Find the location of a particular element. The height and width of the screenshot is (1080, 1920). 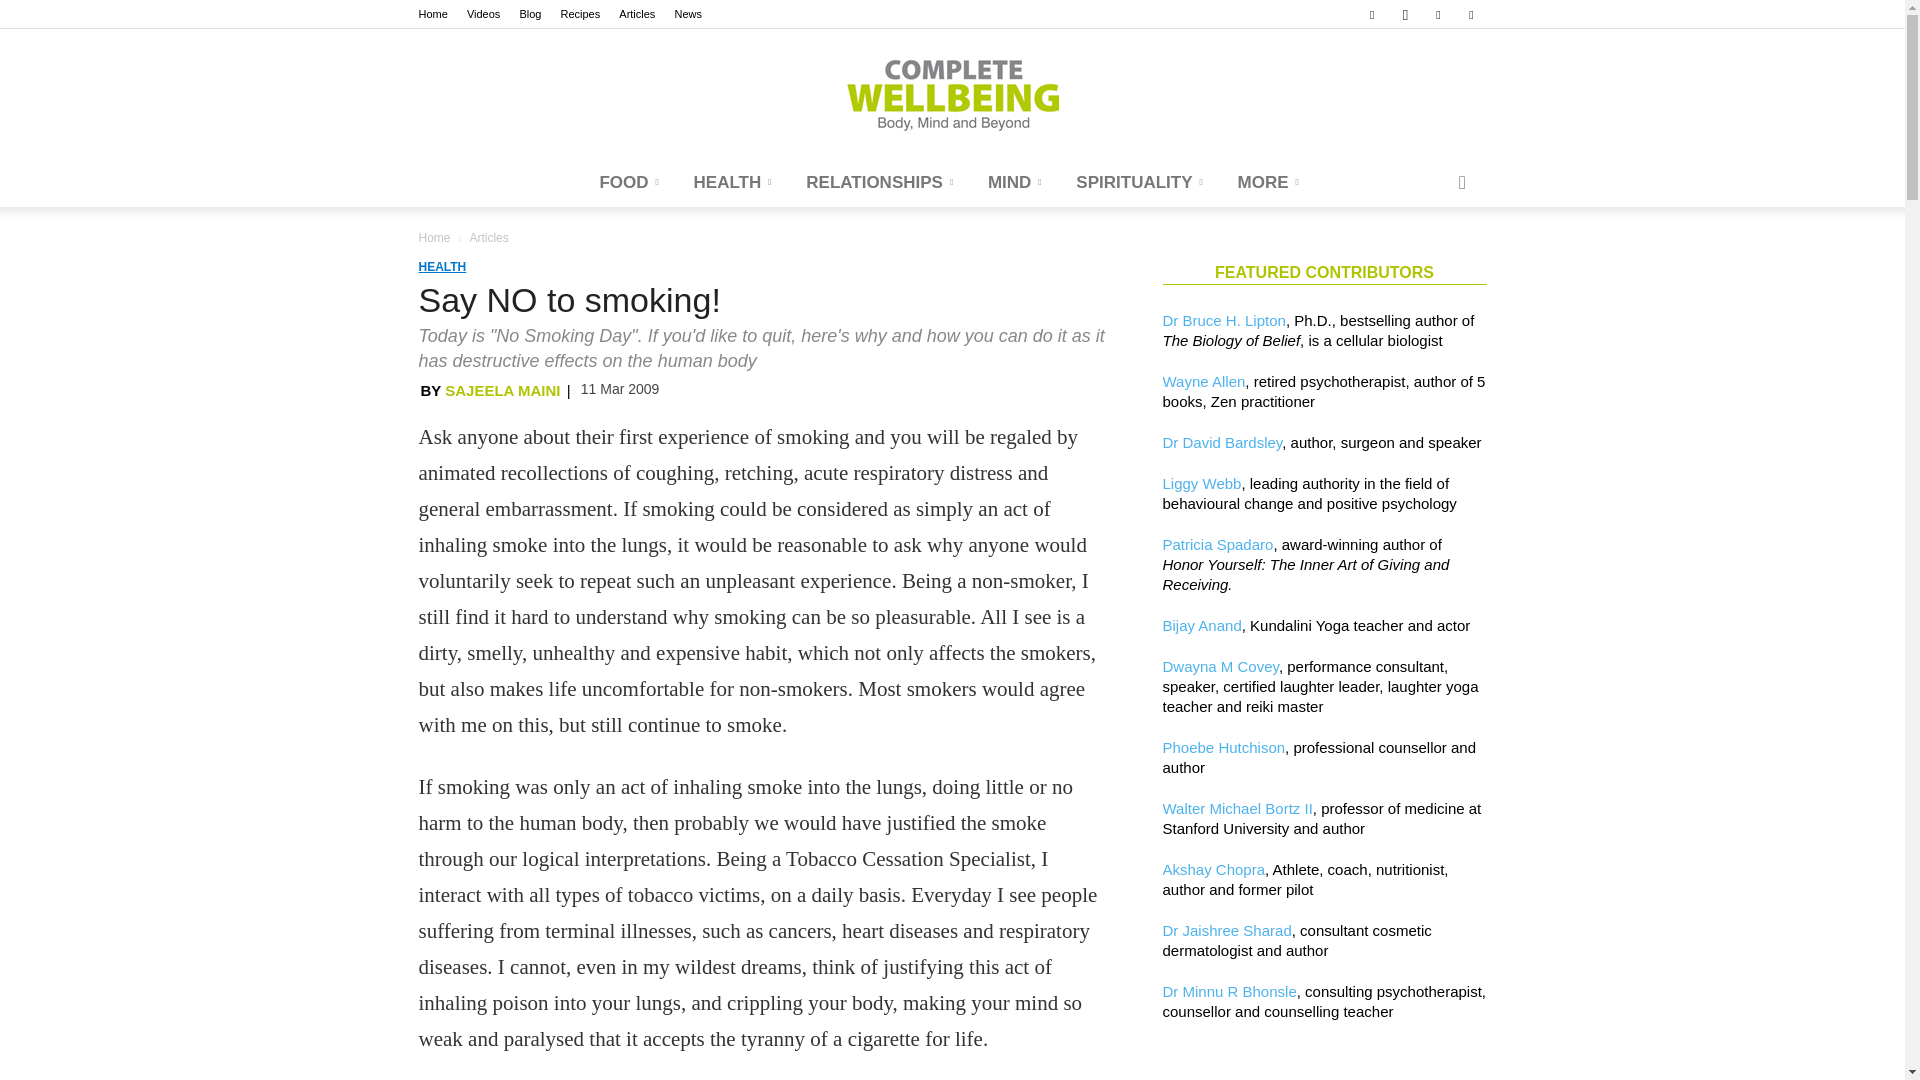

Facebook is located at coordinates (1372, 14).